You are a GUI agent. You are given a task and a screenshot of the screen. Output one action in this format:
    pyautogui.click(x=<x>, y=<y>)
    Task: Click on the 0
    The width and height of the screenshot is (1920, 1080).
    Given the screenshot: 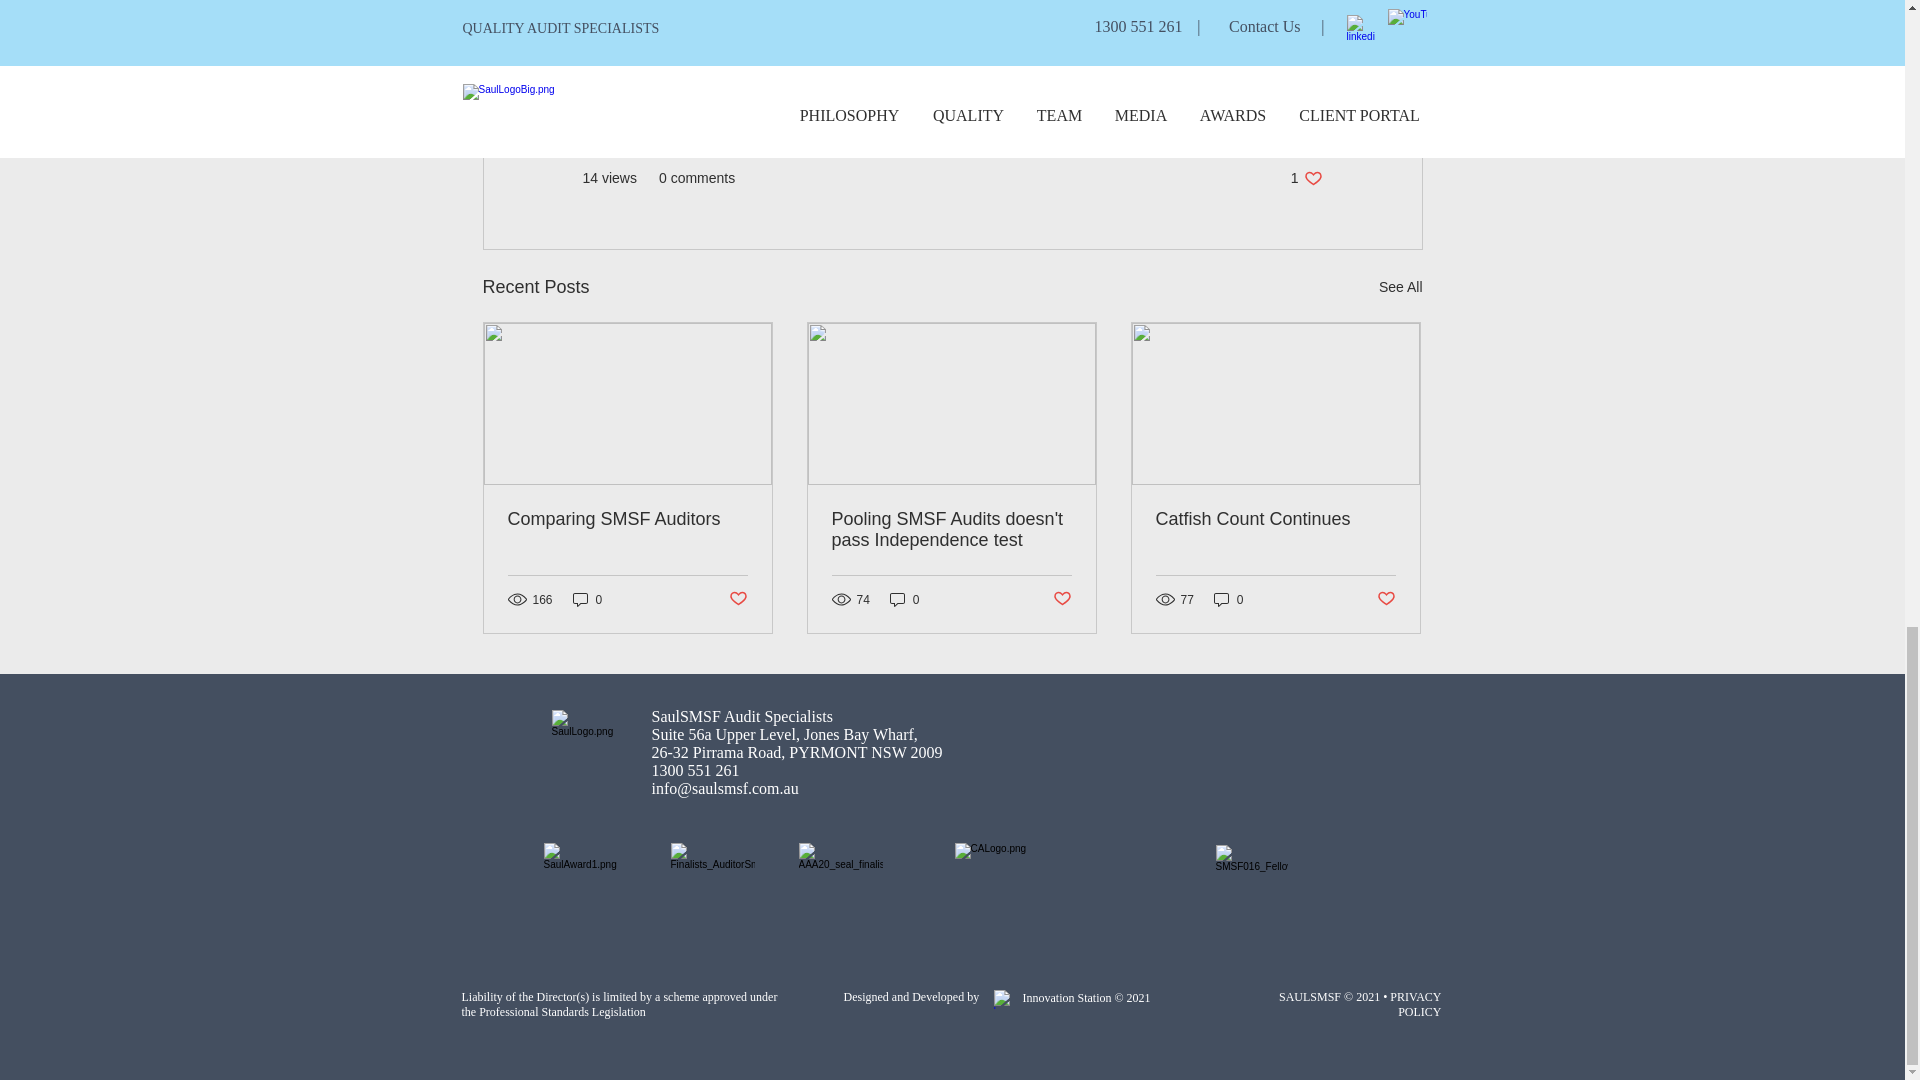 What is the action you would take?
    pyautogui.click(x=628, y=519)
    